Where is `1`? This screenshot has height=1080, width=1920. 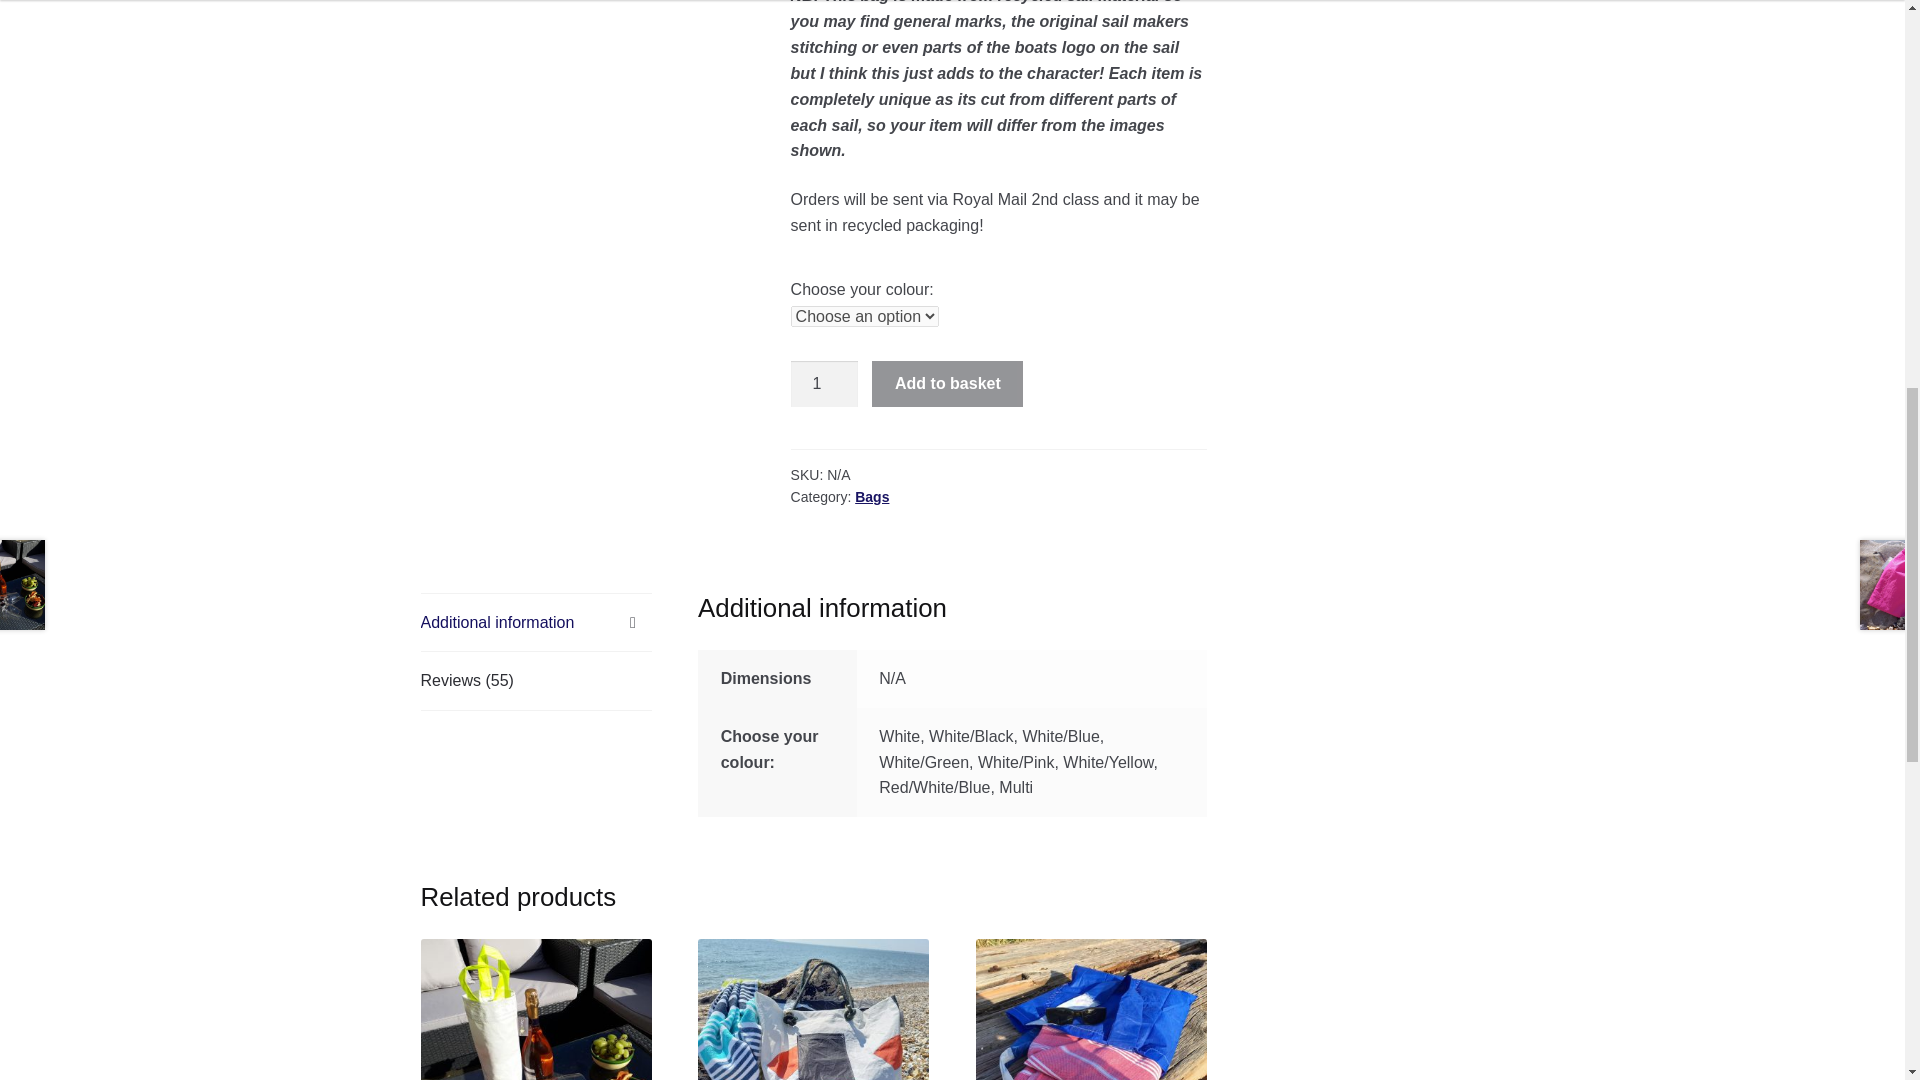 1 is located at coordinates (824, 384).